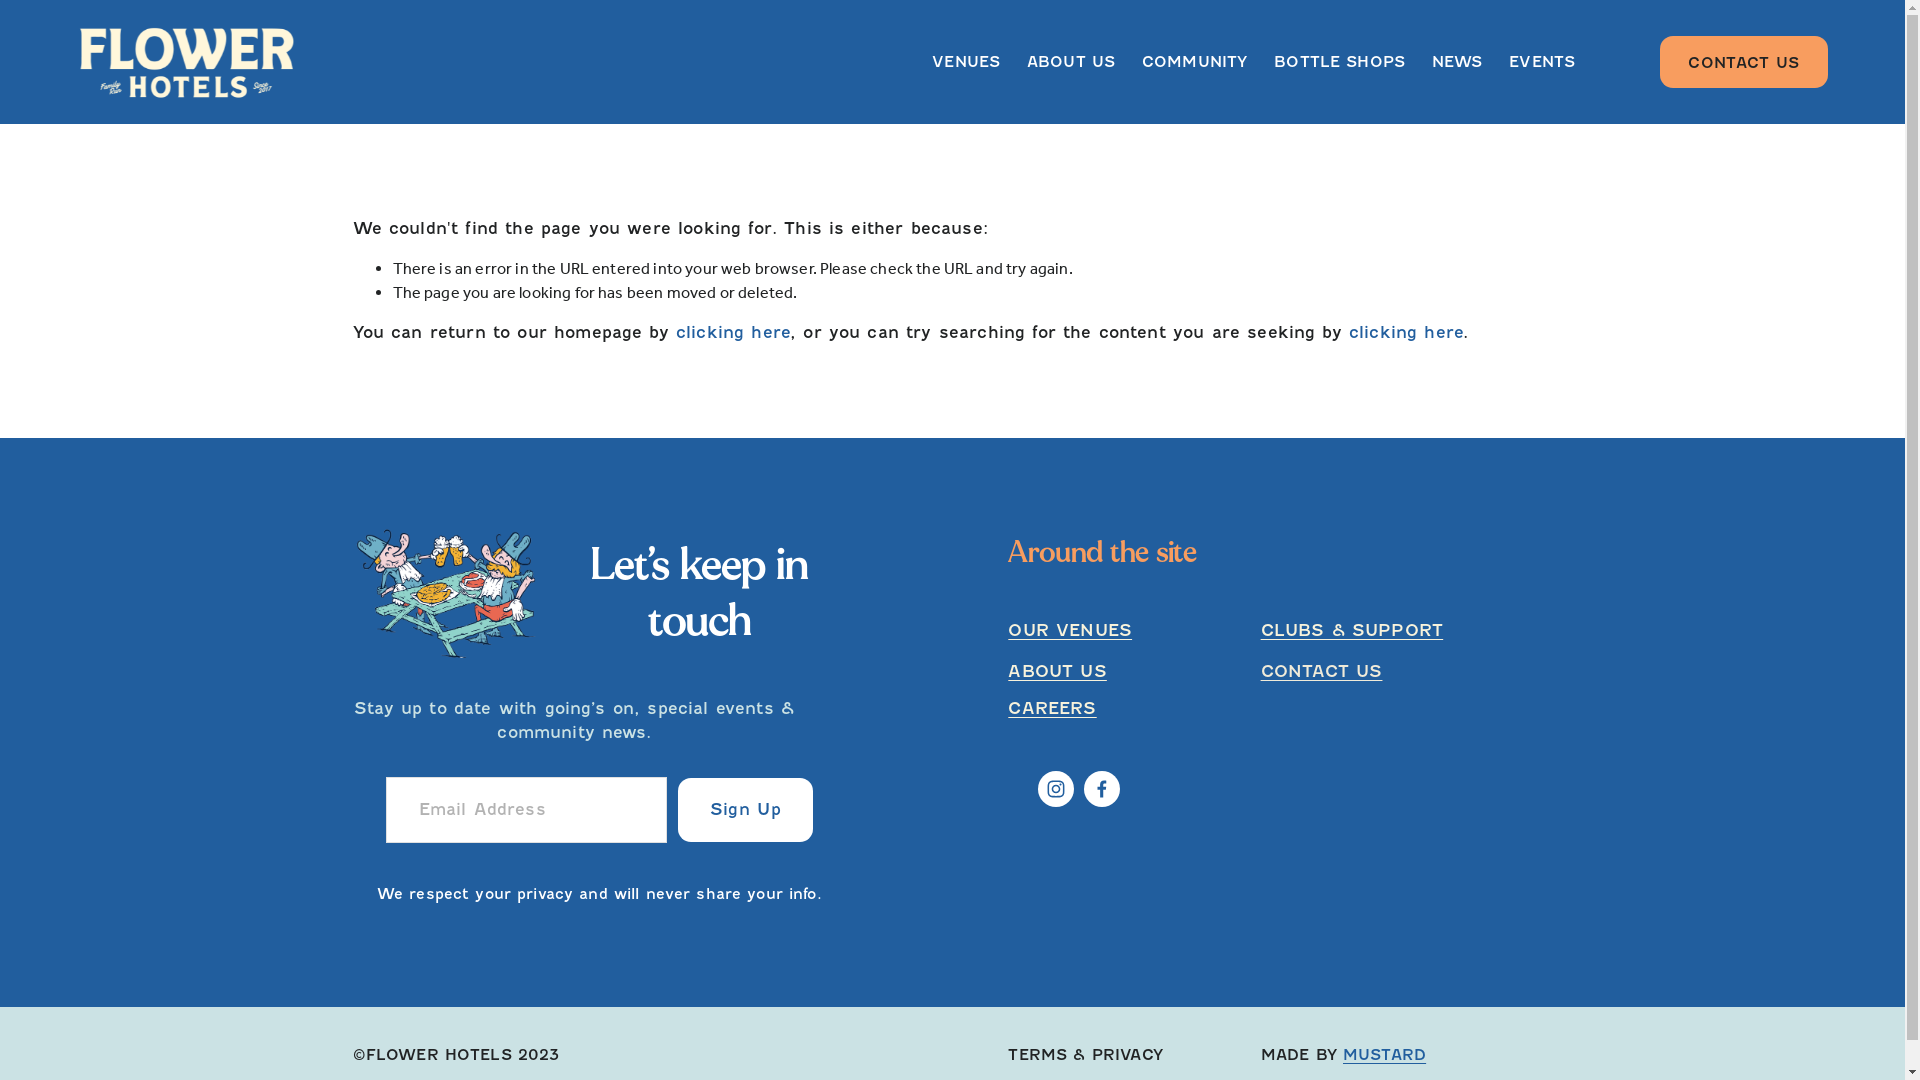  Describe the element at coordinates (1744, 62) in the screenshot. I see `CONTACT US` at that location.